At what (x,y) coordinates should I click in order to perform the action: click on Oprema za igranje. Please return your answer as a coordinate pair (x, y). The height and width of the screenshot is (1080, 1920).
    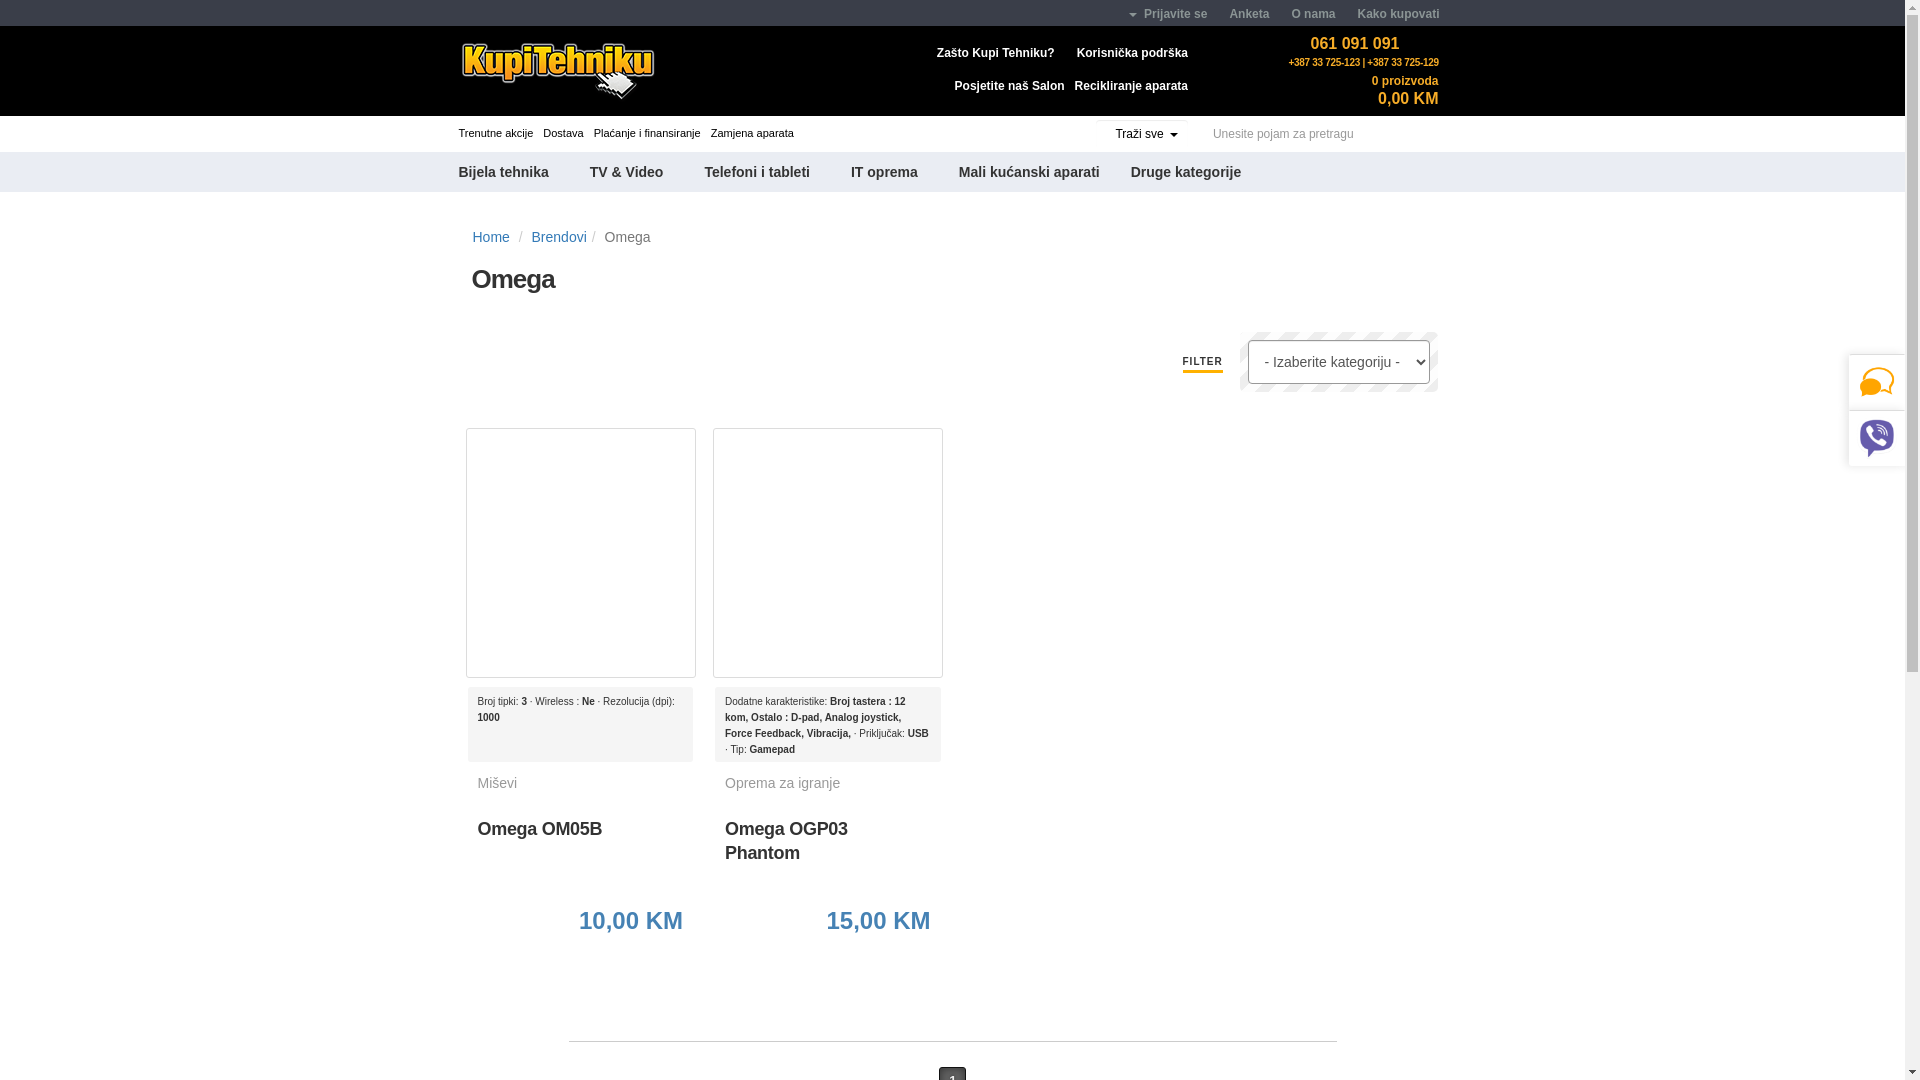
    Looking at the image, I should click on (823, 783).